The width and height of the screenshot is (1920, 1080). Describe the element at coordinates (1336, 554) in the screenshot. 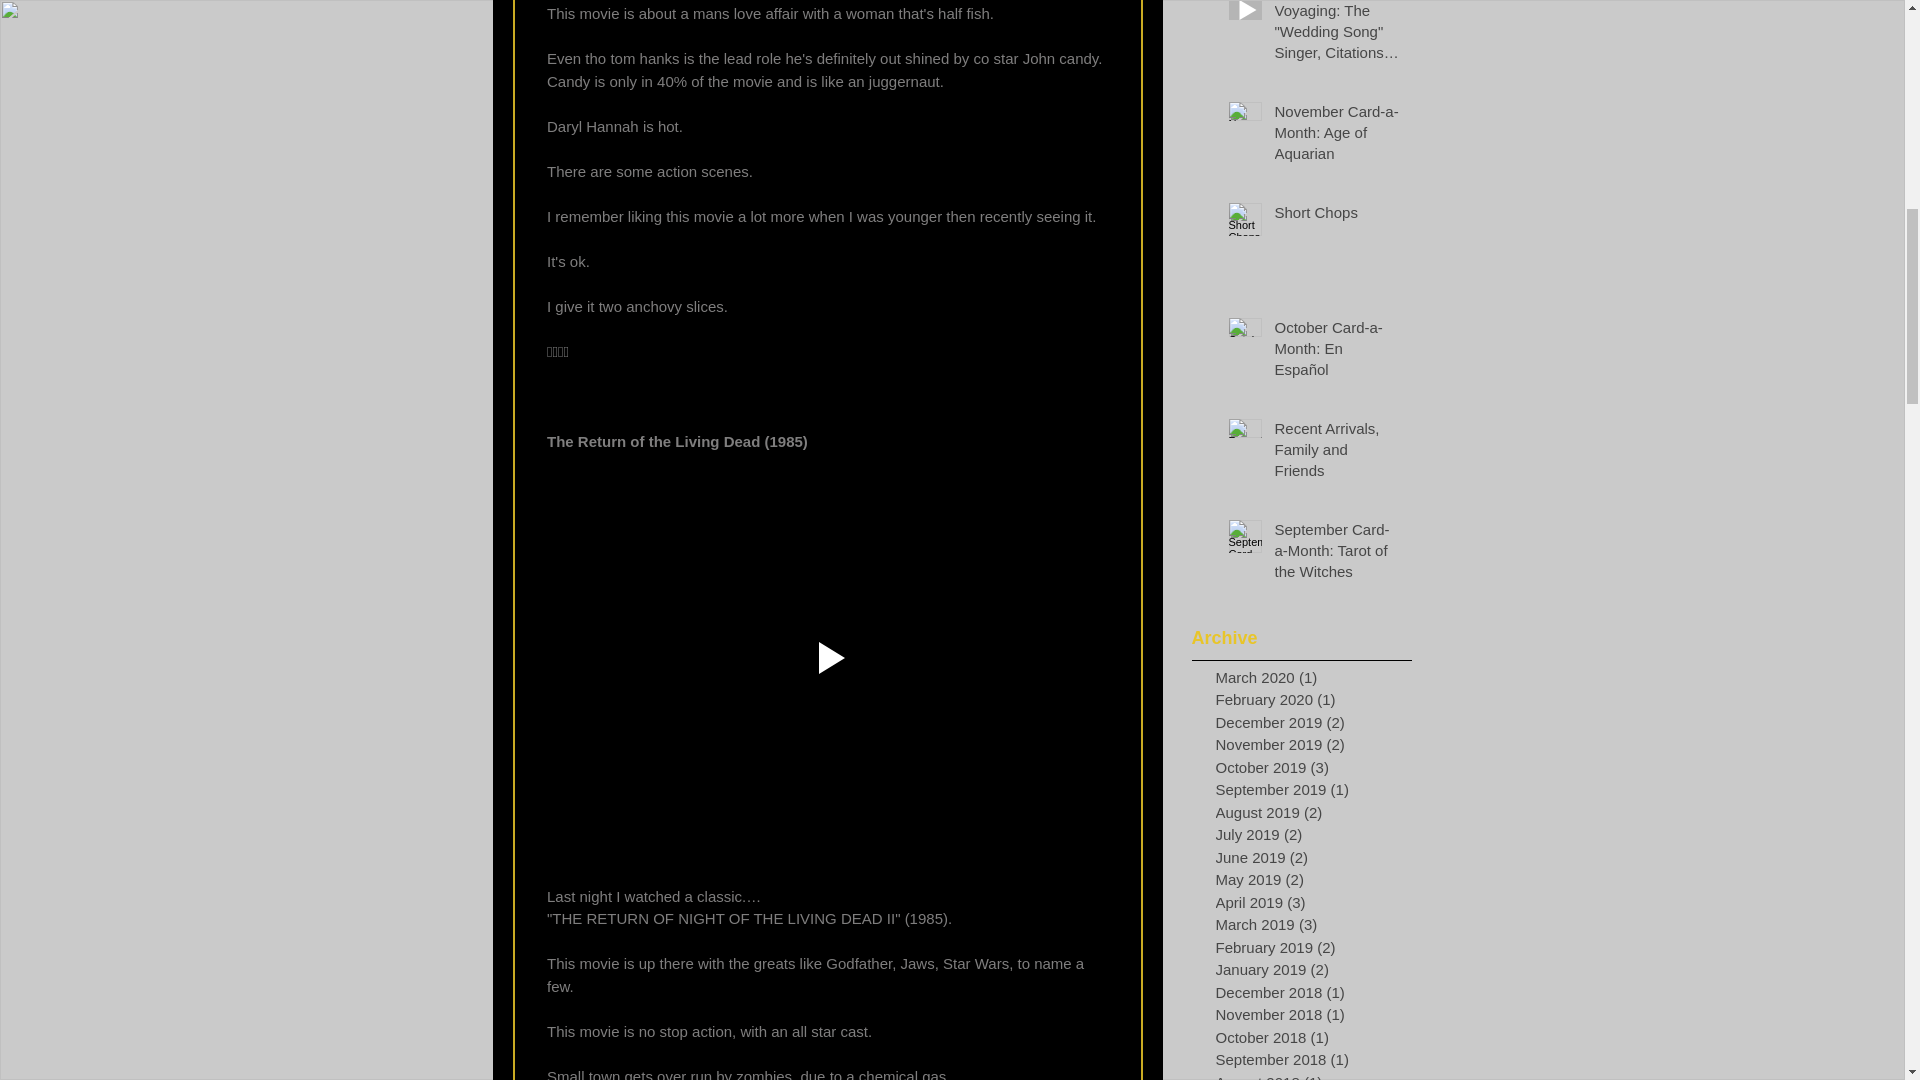

I see `September Card-a-Month: Tarot of the Witches` at that location.